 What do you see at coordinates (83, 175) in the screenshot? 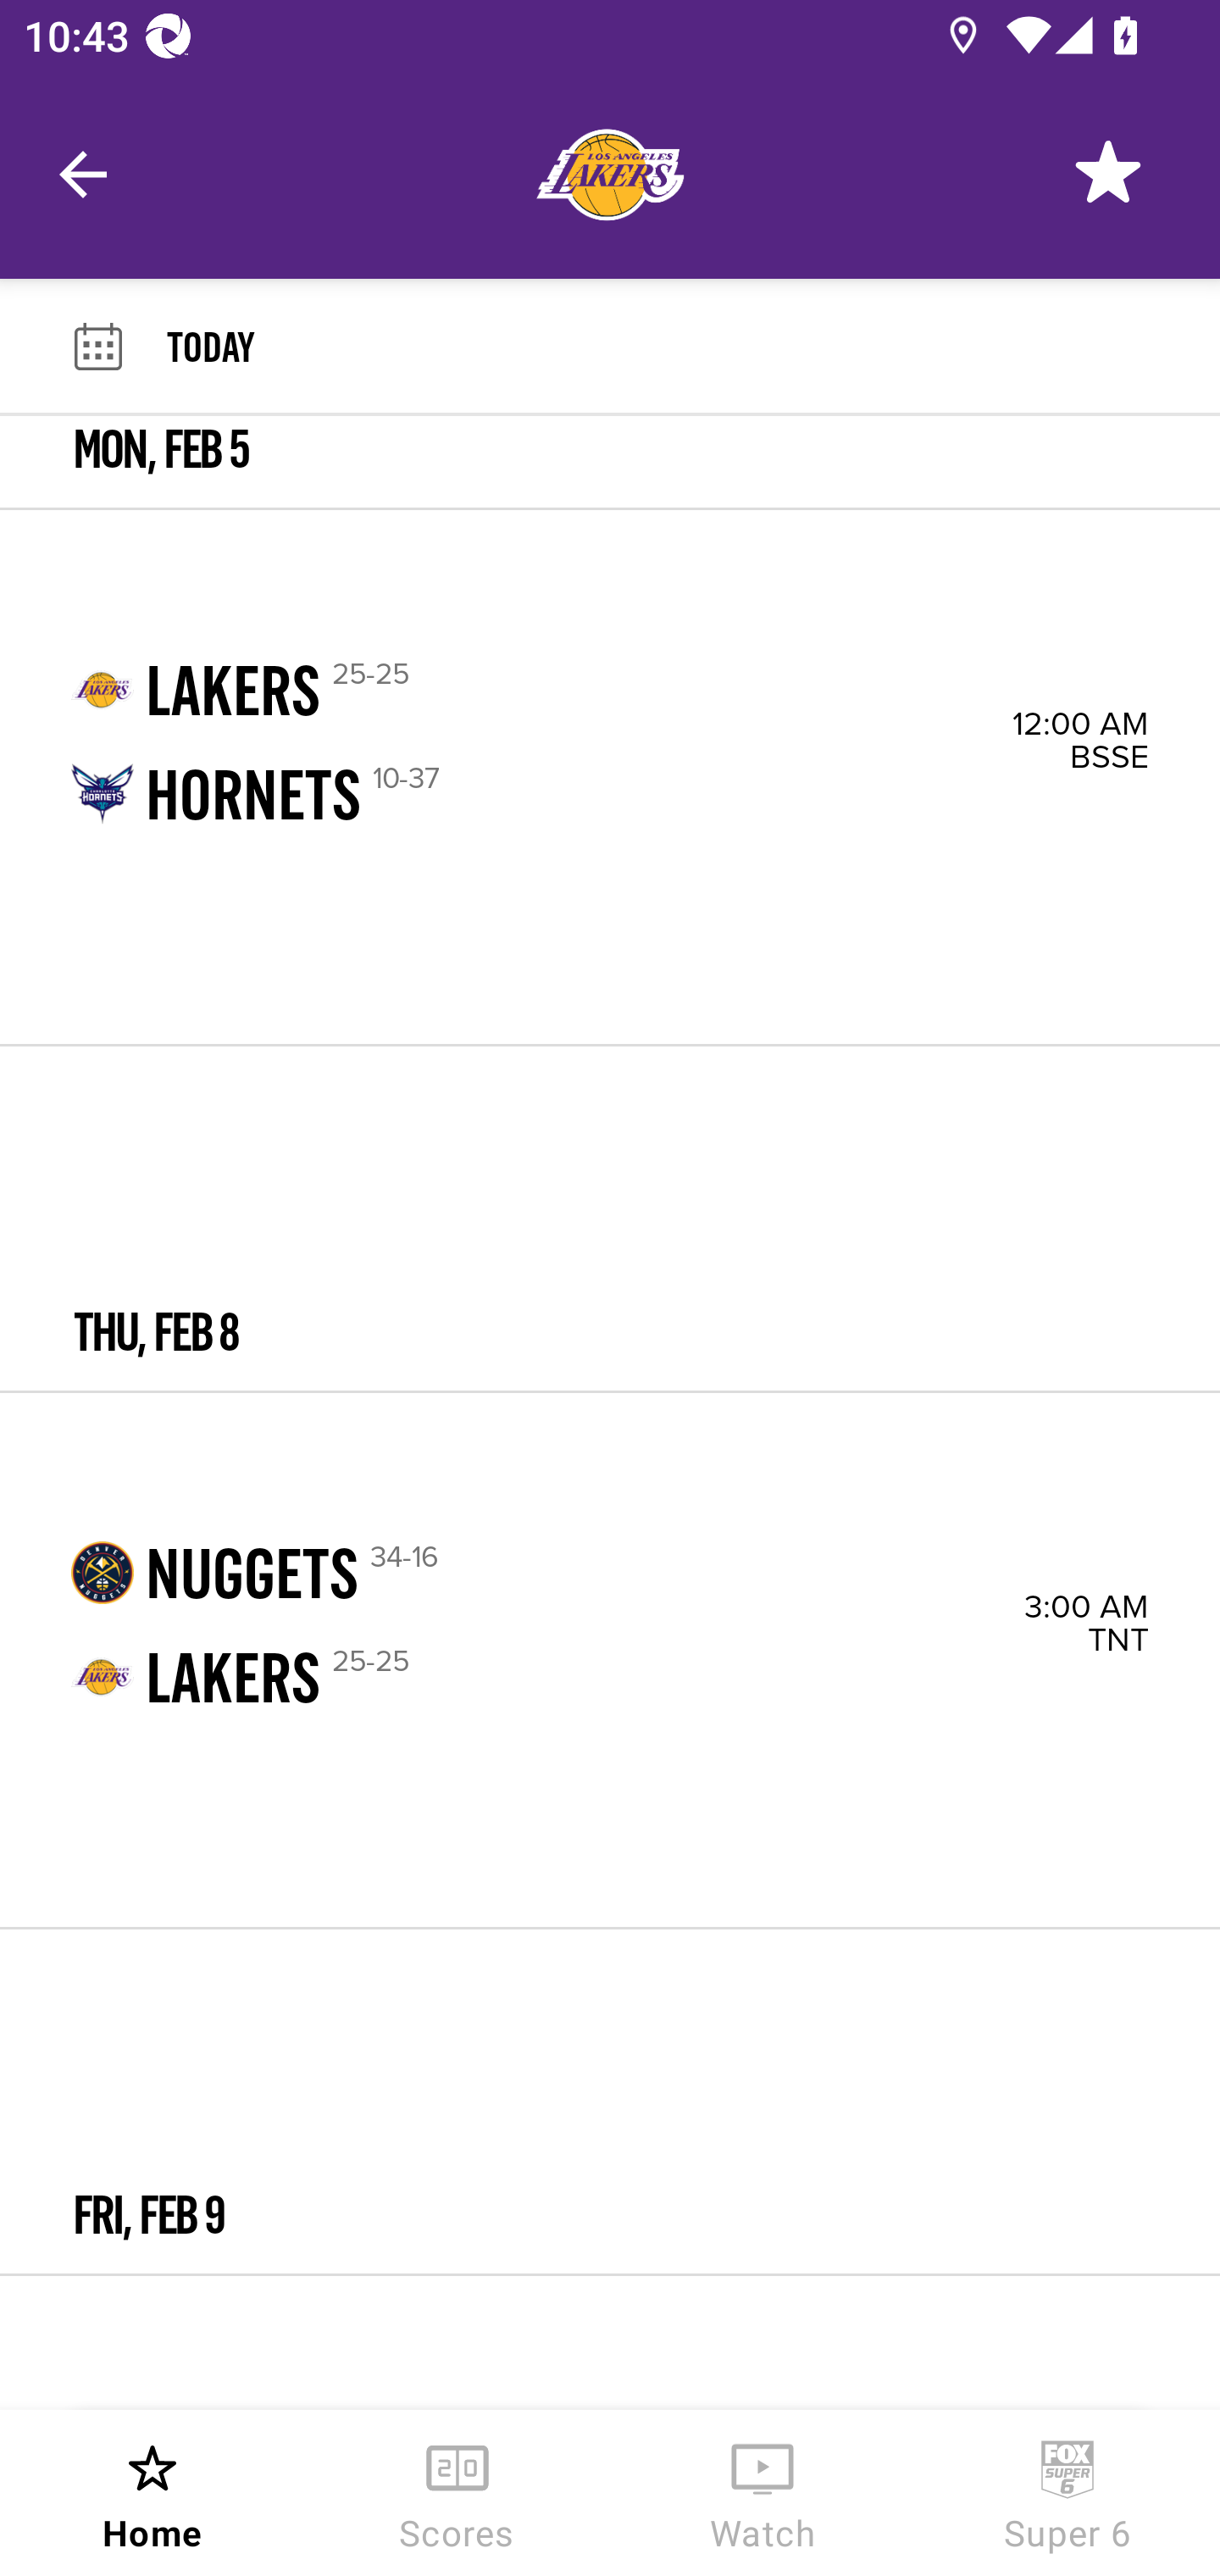
I see `Navigate up` at bounding box center [83, 175].